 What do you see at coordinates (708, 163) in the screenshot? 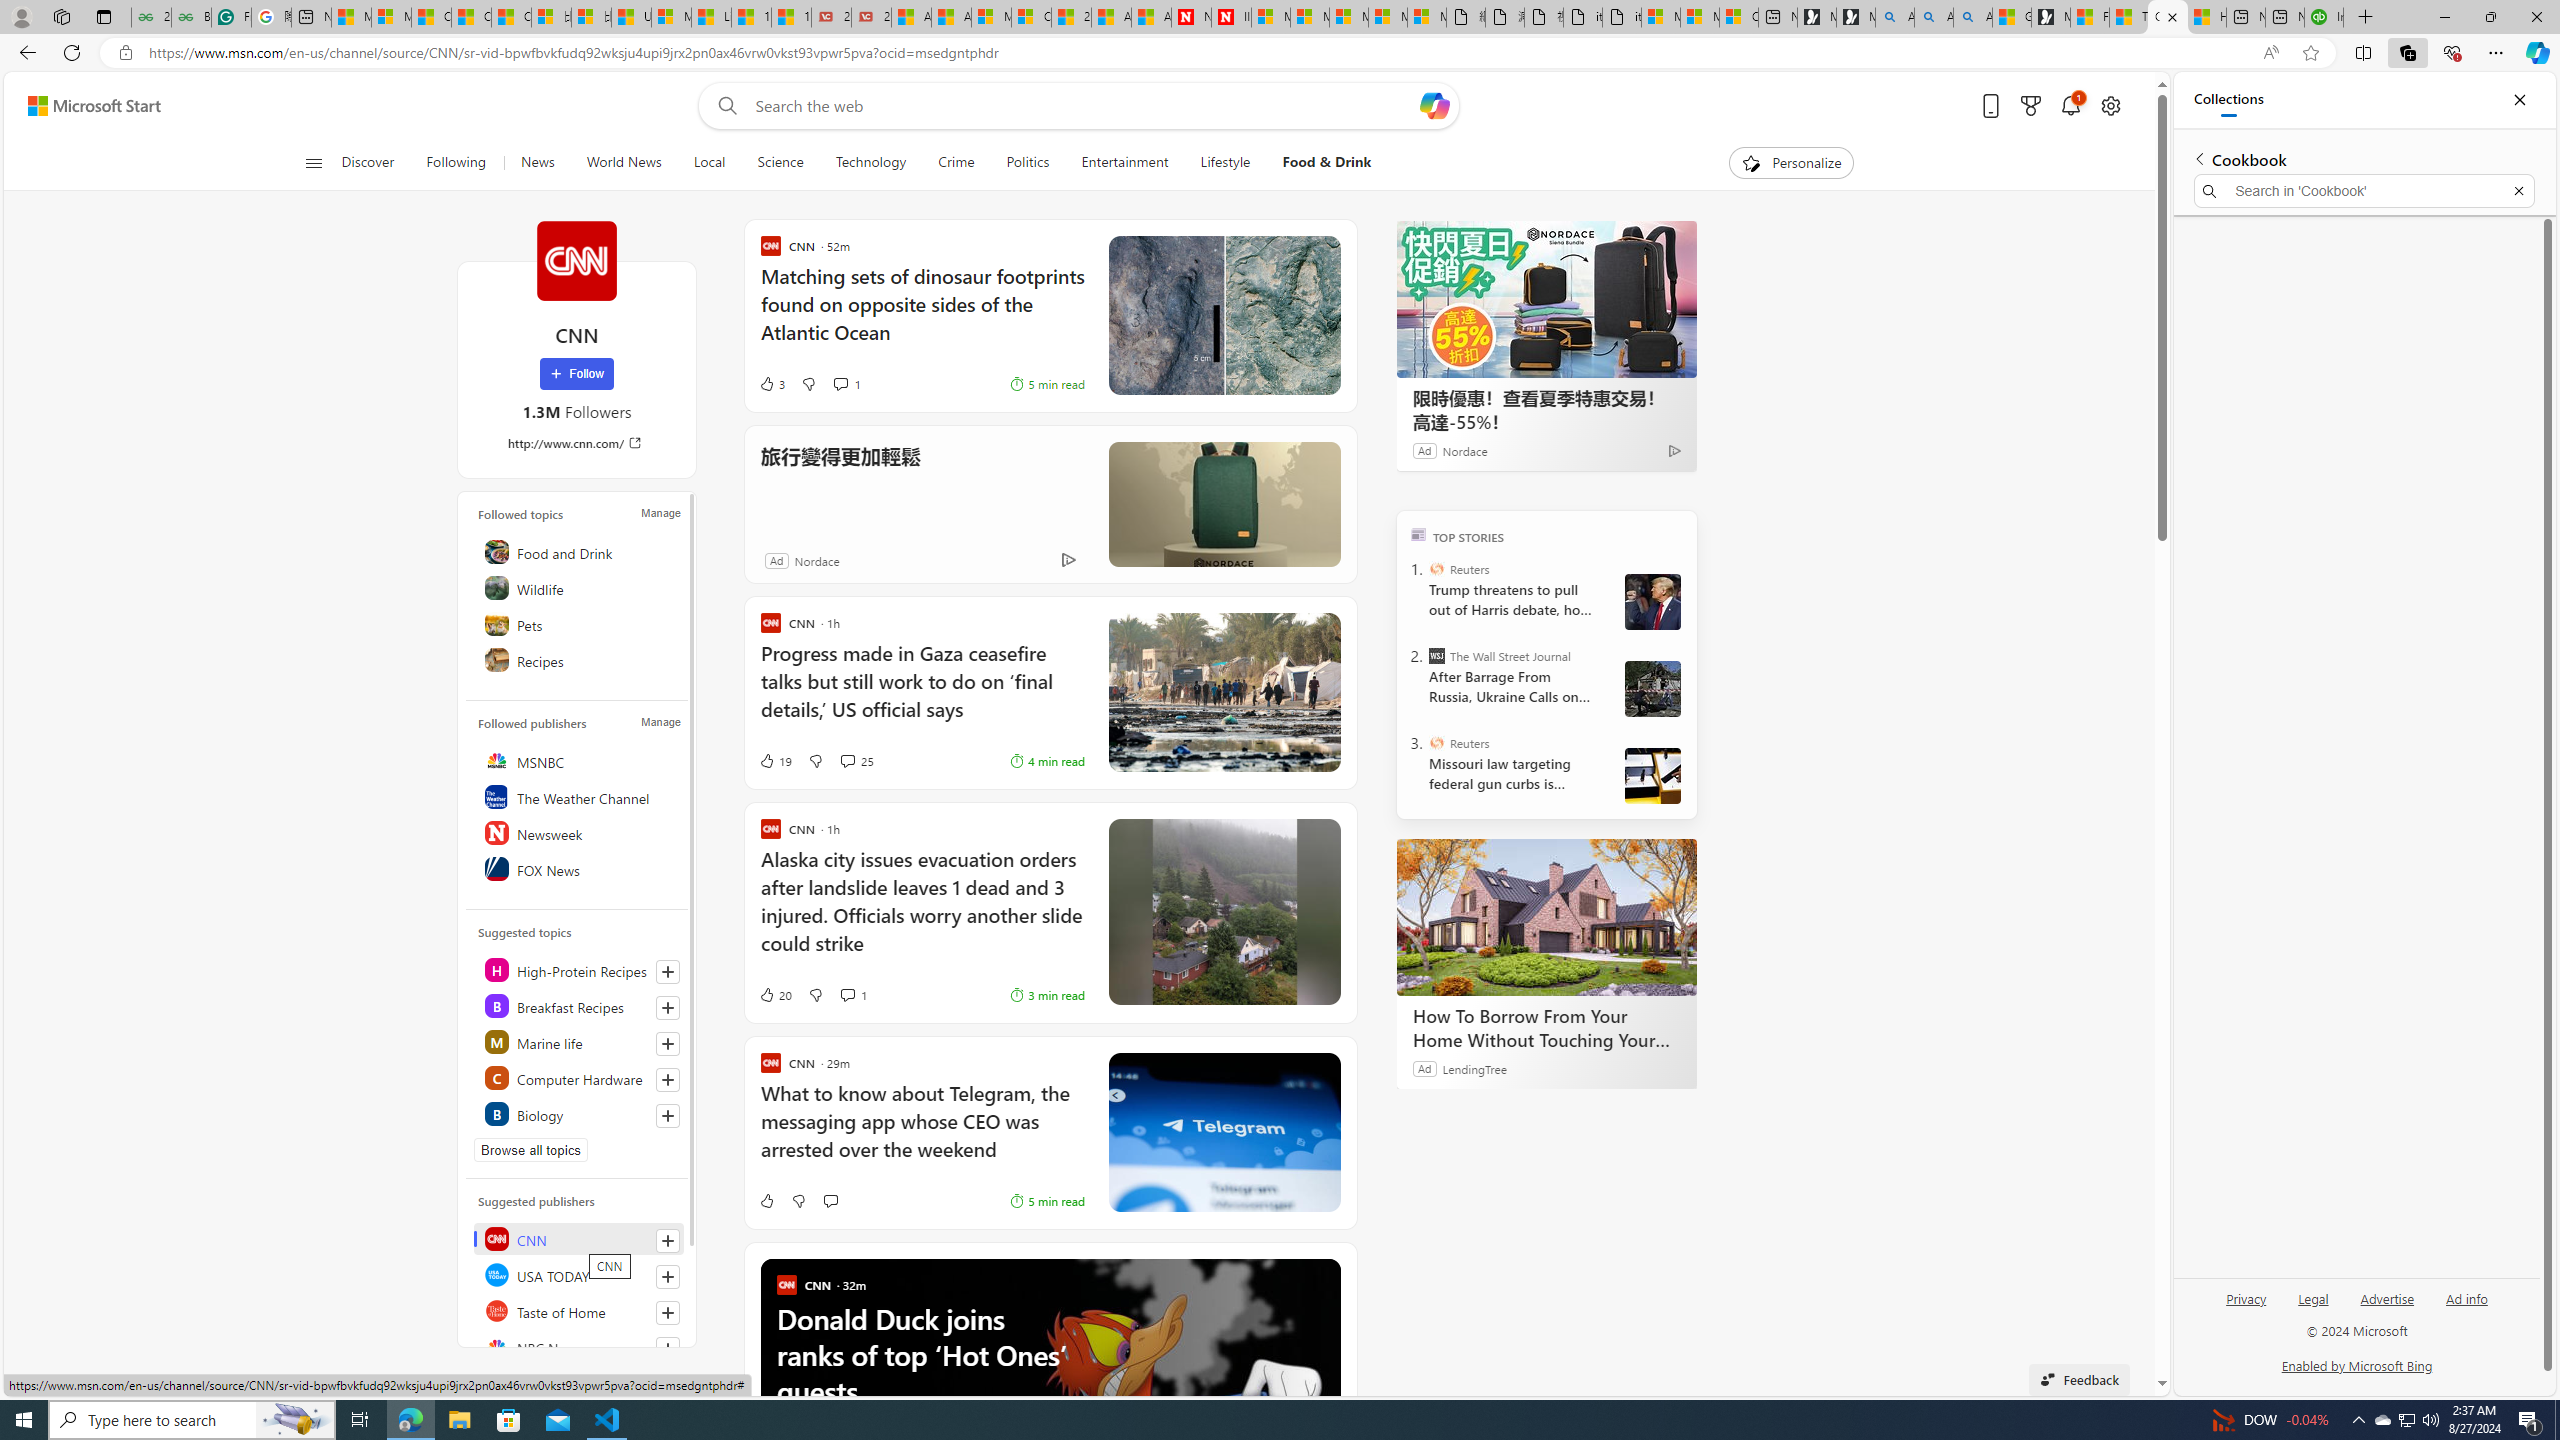
I see `Local` at bounding box center [708, 163].